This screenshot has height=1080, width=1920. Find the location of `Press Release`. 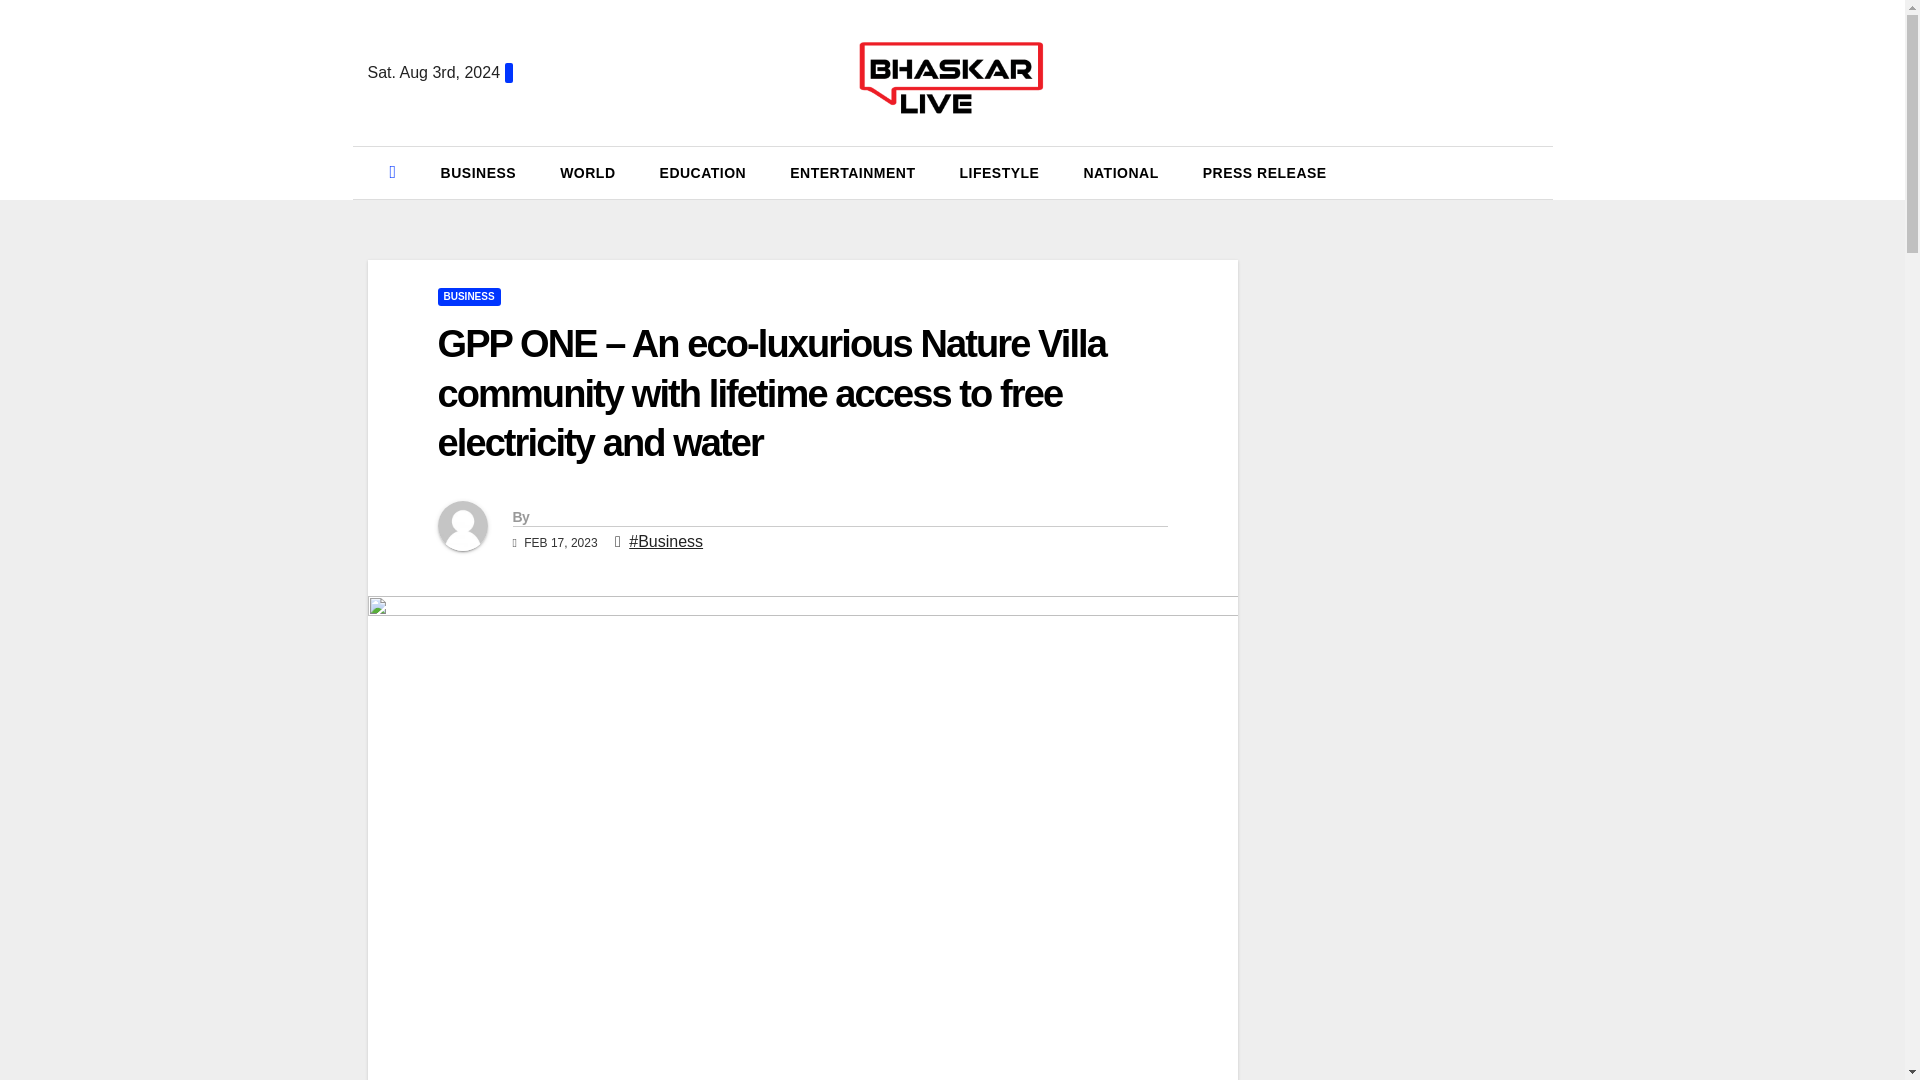

Press Release is located at coordinates (1264, 172).